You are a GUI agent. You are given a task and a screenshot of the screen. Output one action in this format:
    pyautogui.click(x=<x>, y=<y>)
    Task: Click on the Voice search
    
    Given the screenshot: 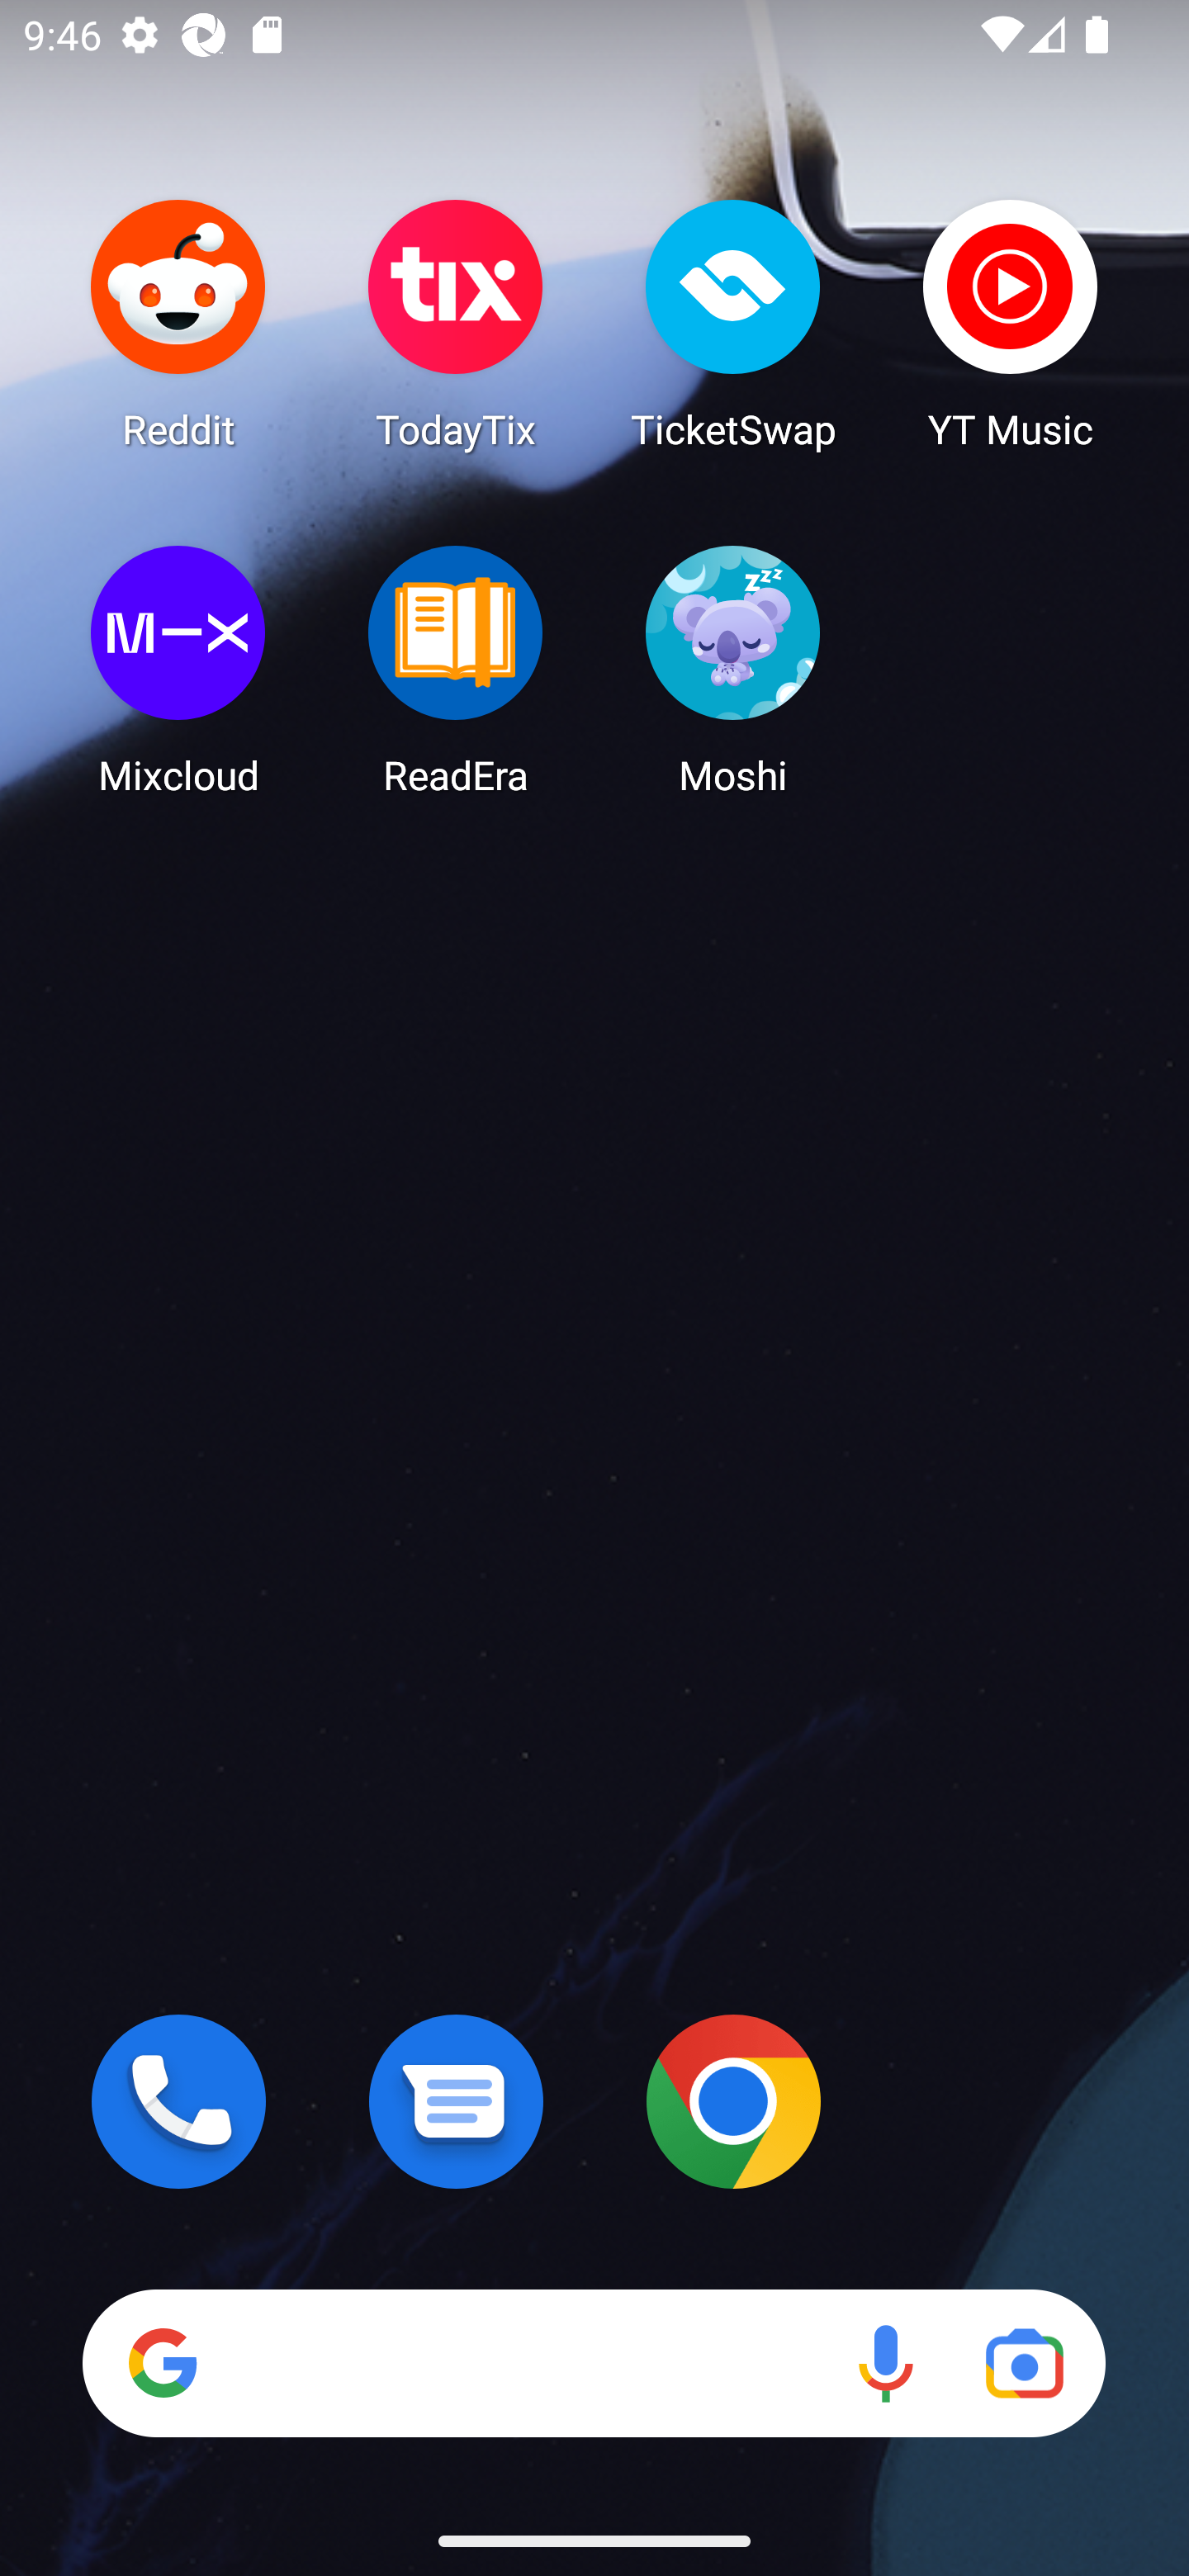 What is the action you would take?
    pyautogui.click(x=885, y=2363)
    